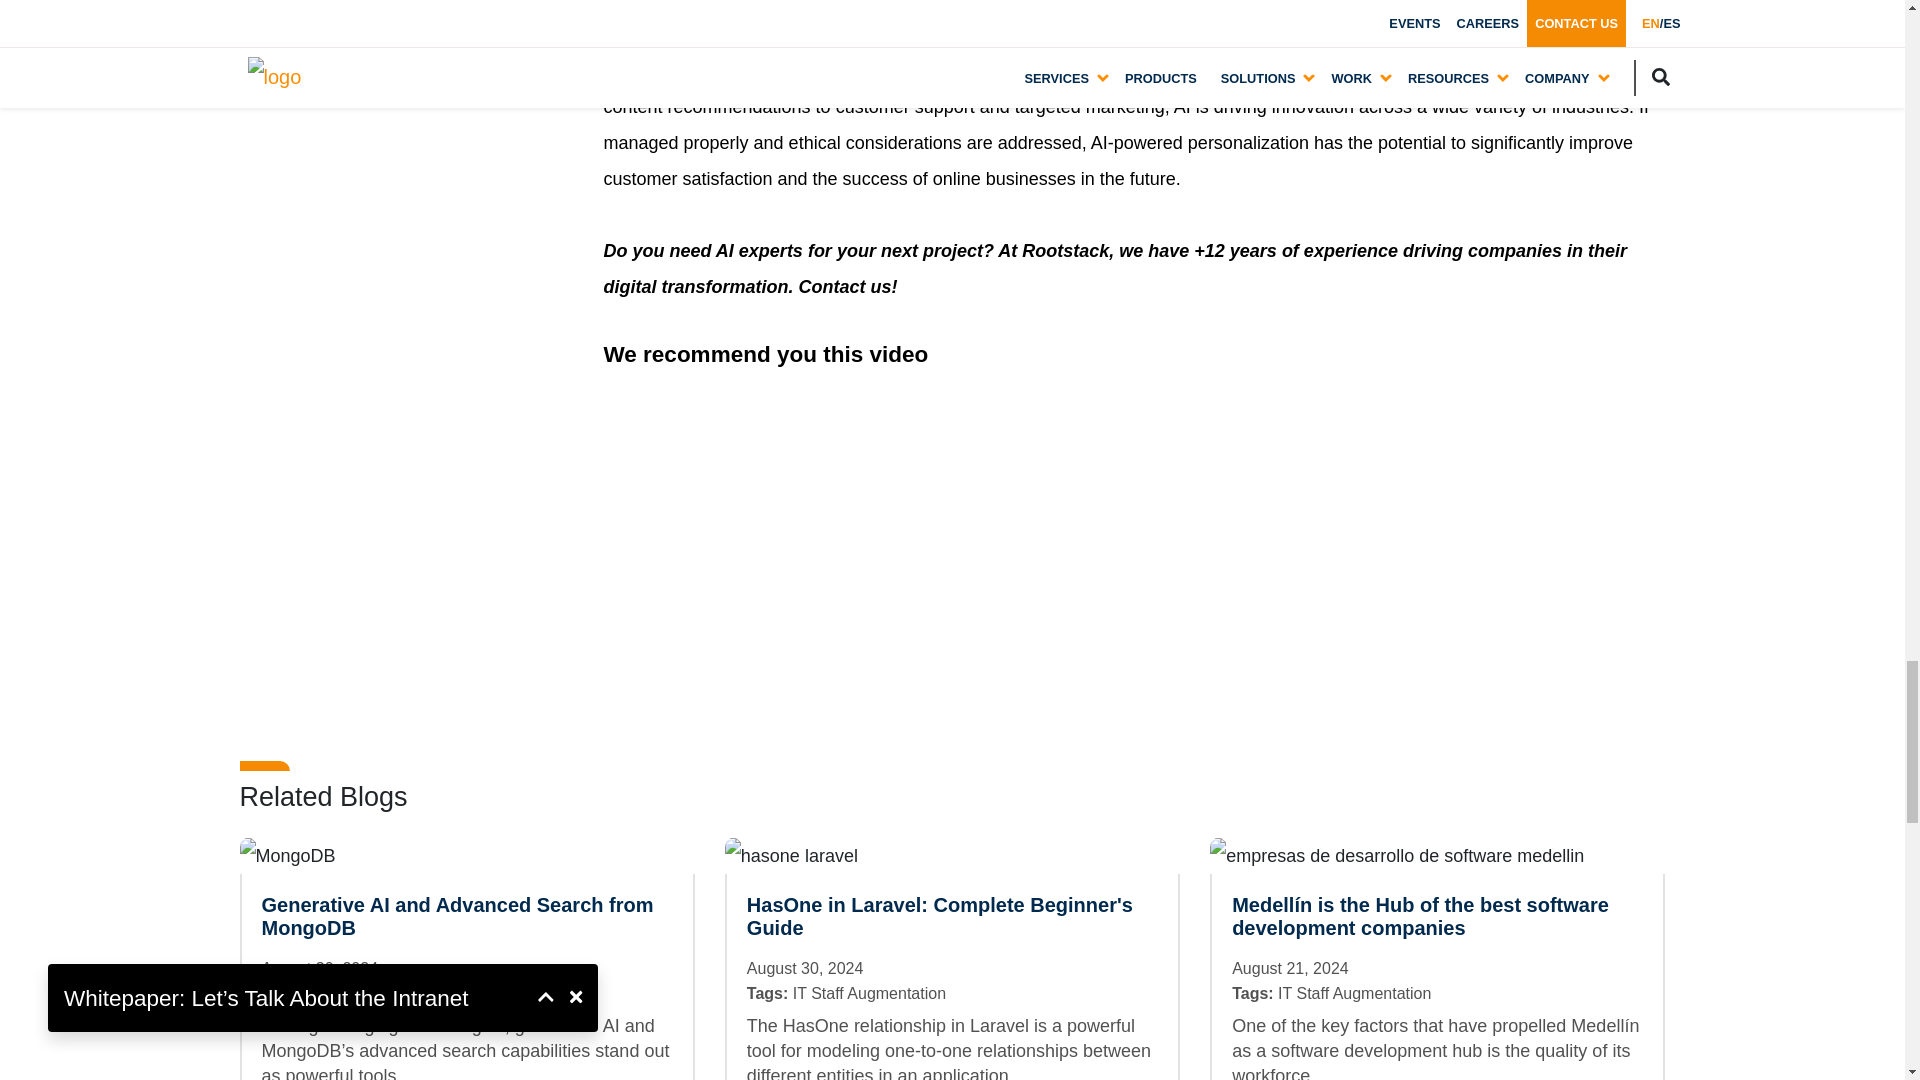 This screenshot has height=1080, width=1920. Describe the element at coordinates (1396, 856) in the screenshot. I see `empresas de desarrollo de software medellin` at that location.